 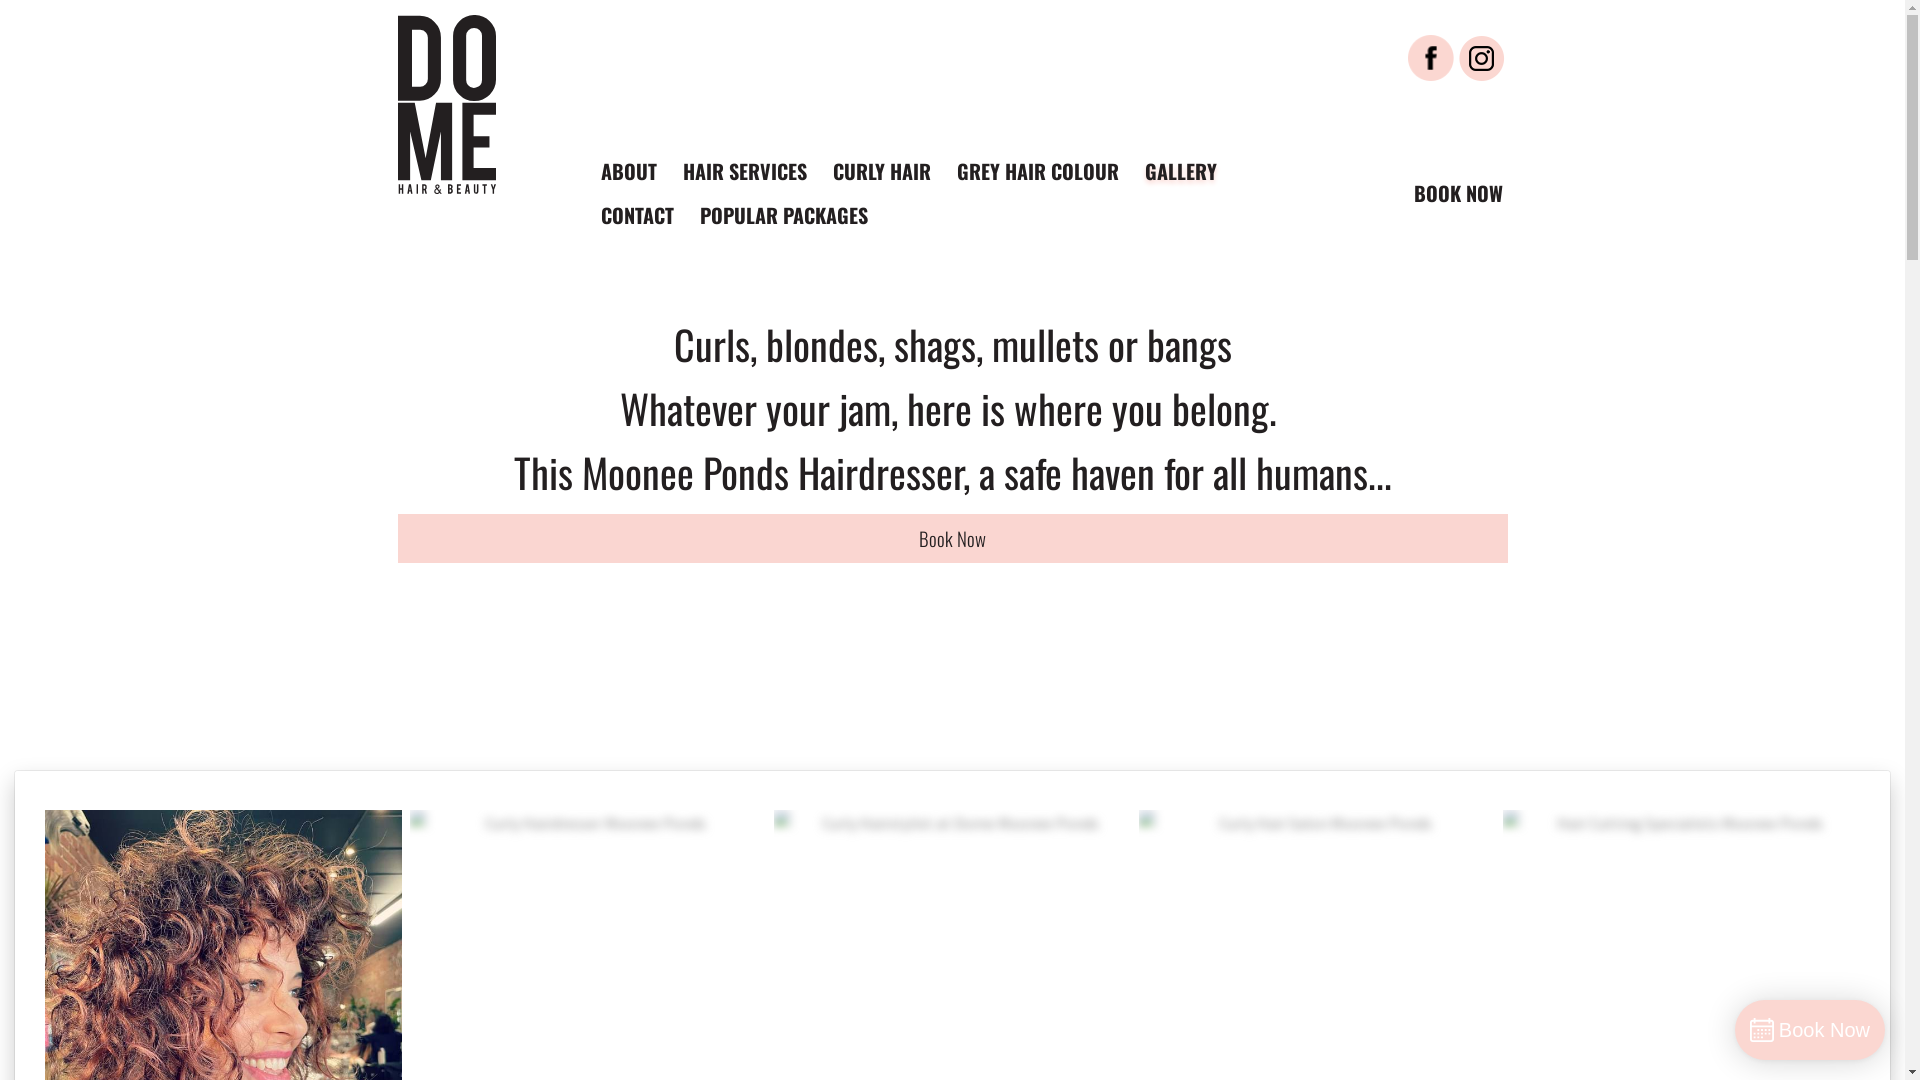 I want to click on BOOK NOW, so click(x=1454, y=193).